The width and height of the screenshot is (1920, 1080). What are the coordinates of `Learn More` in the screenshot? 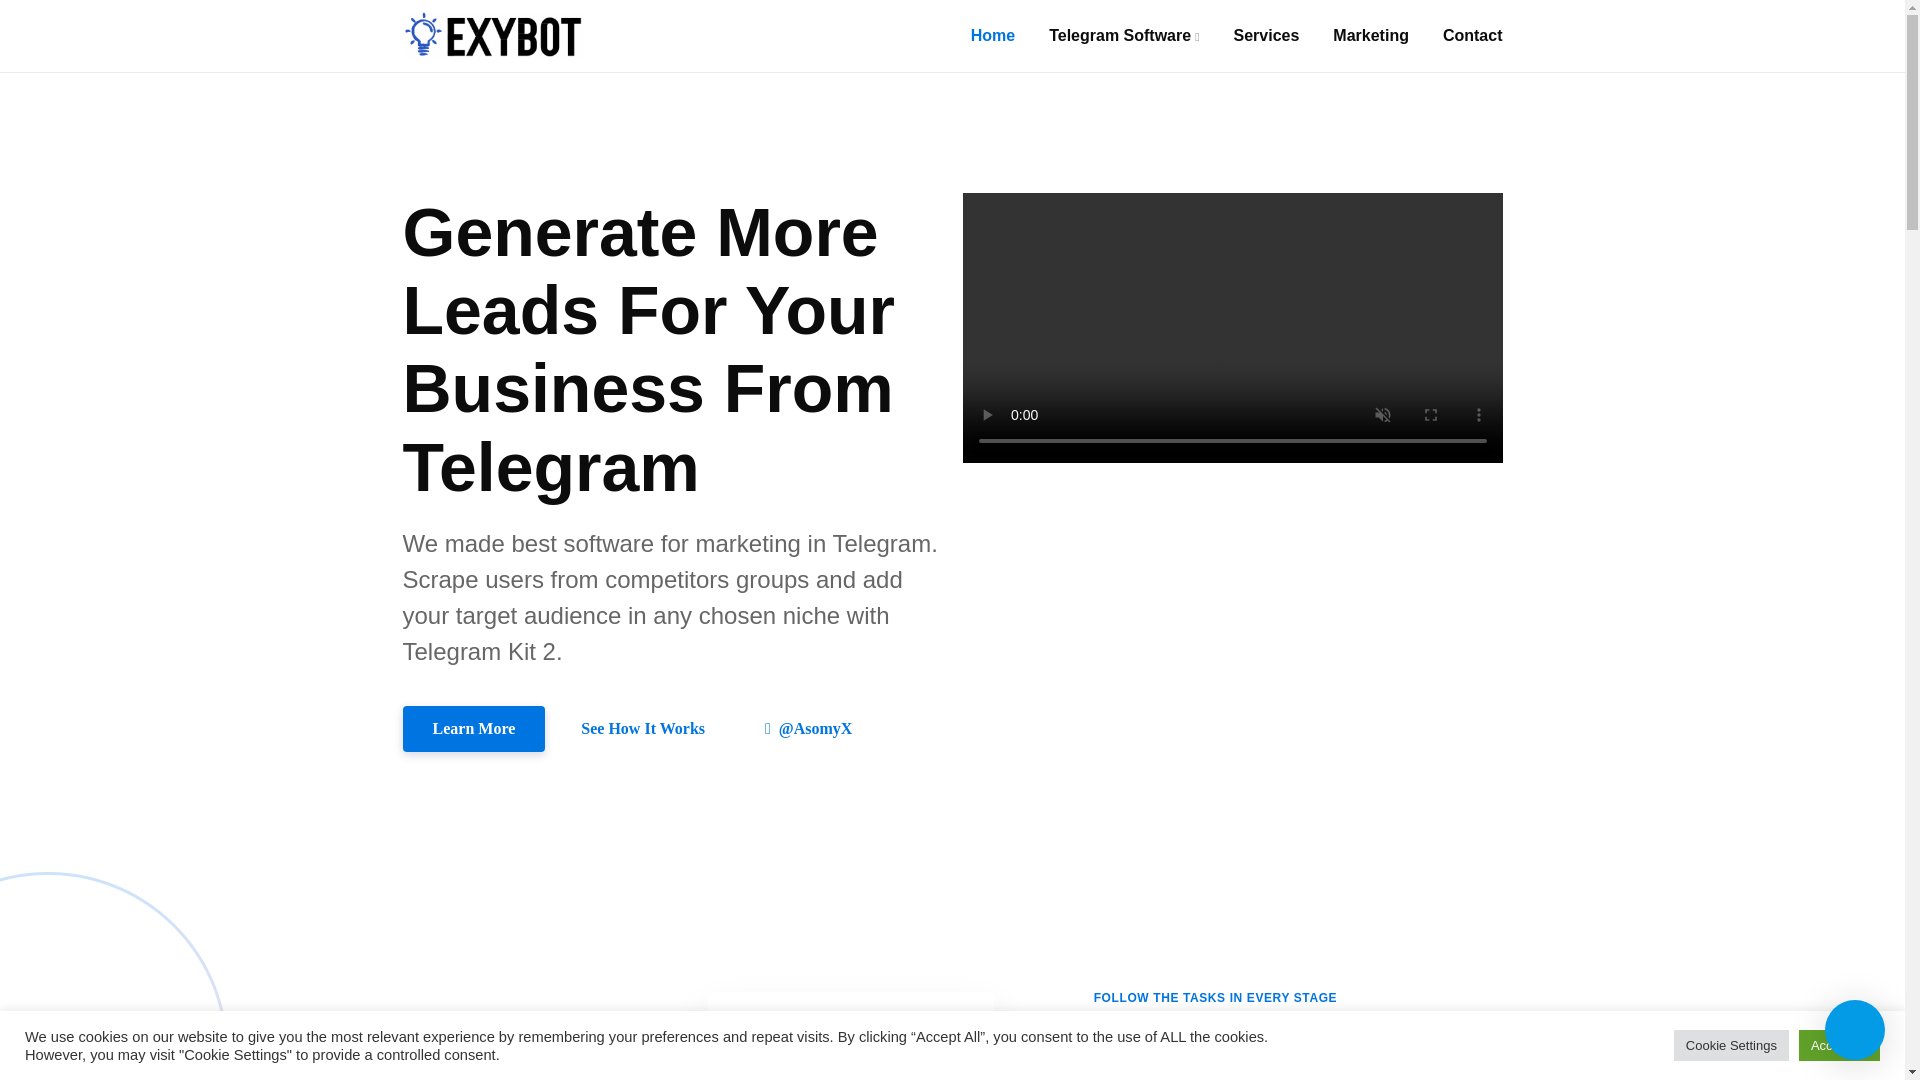 It's located at (473, 728).